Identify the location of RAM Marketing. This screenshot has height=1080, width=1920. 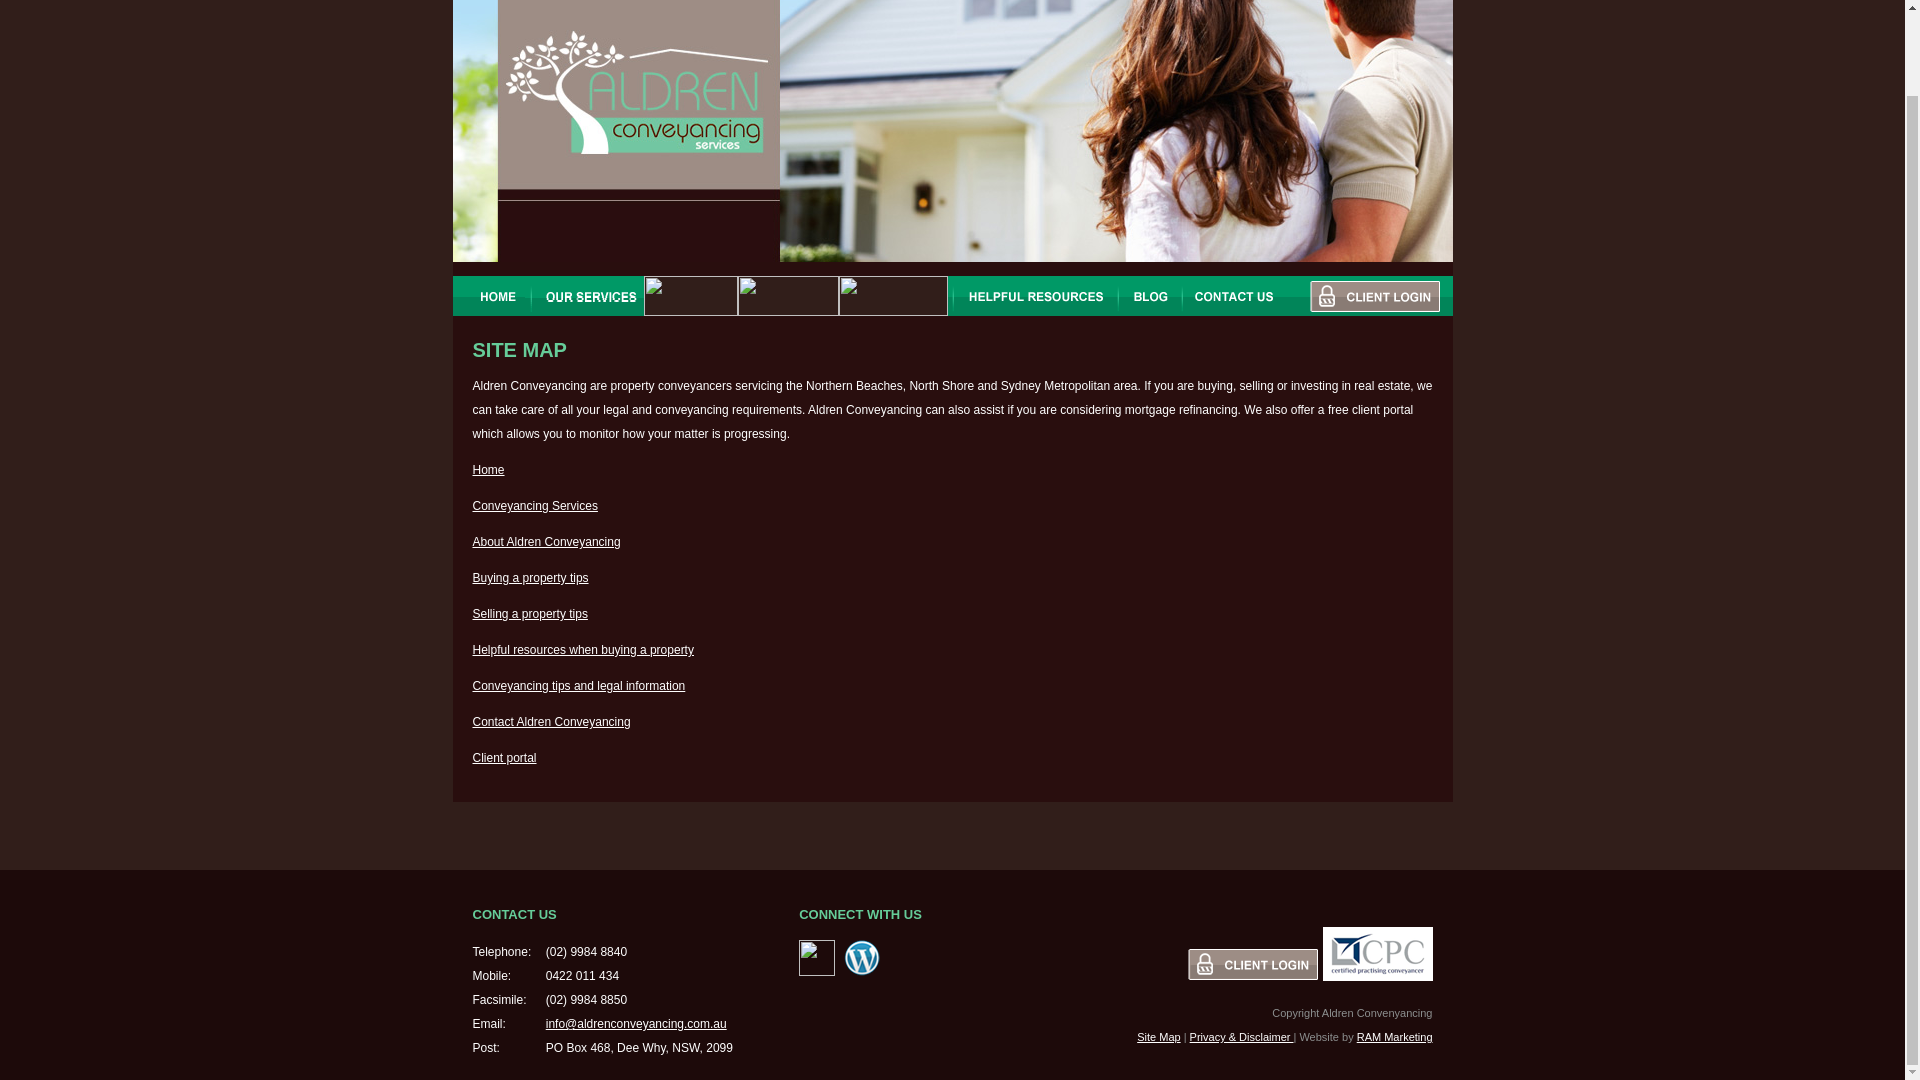
(1394, 1037).